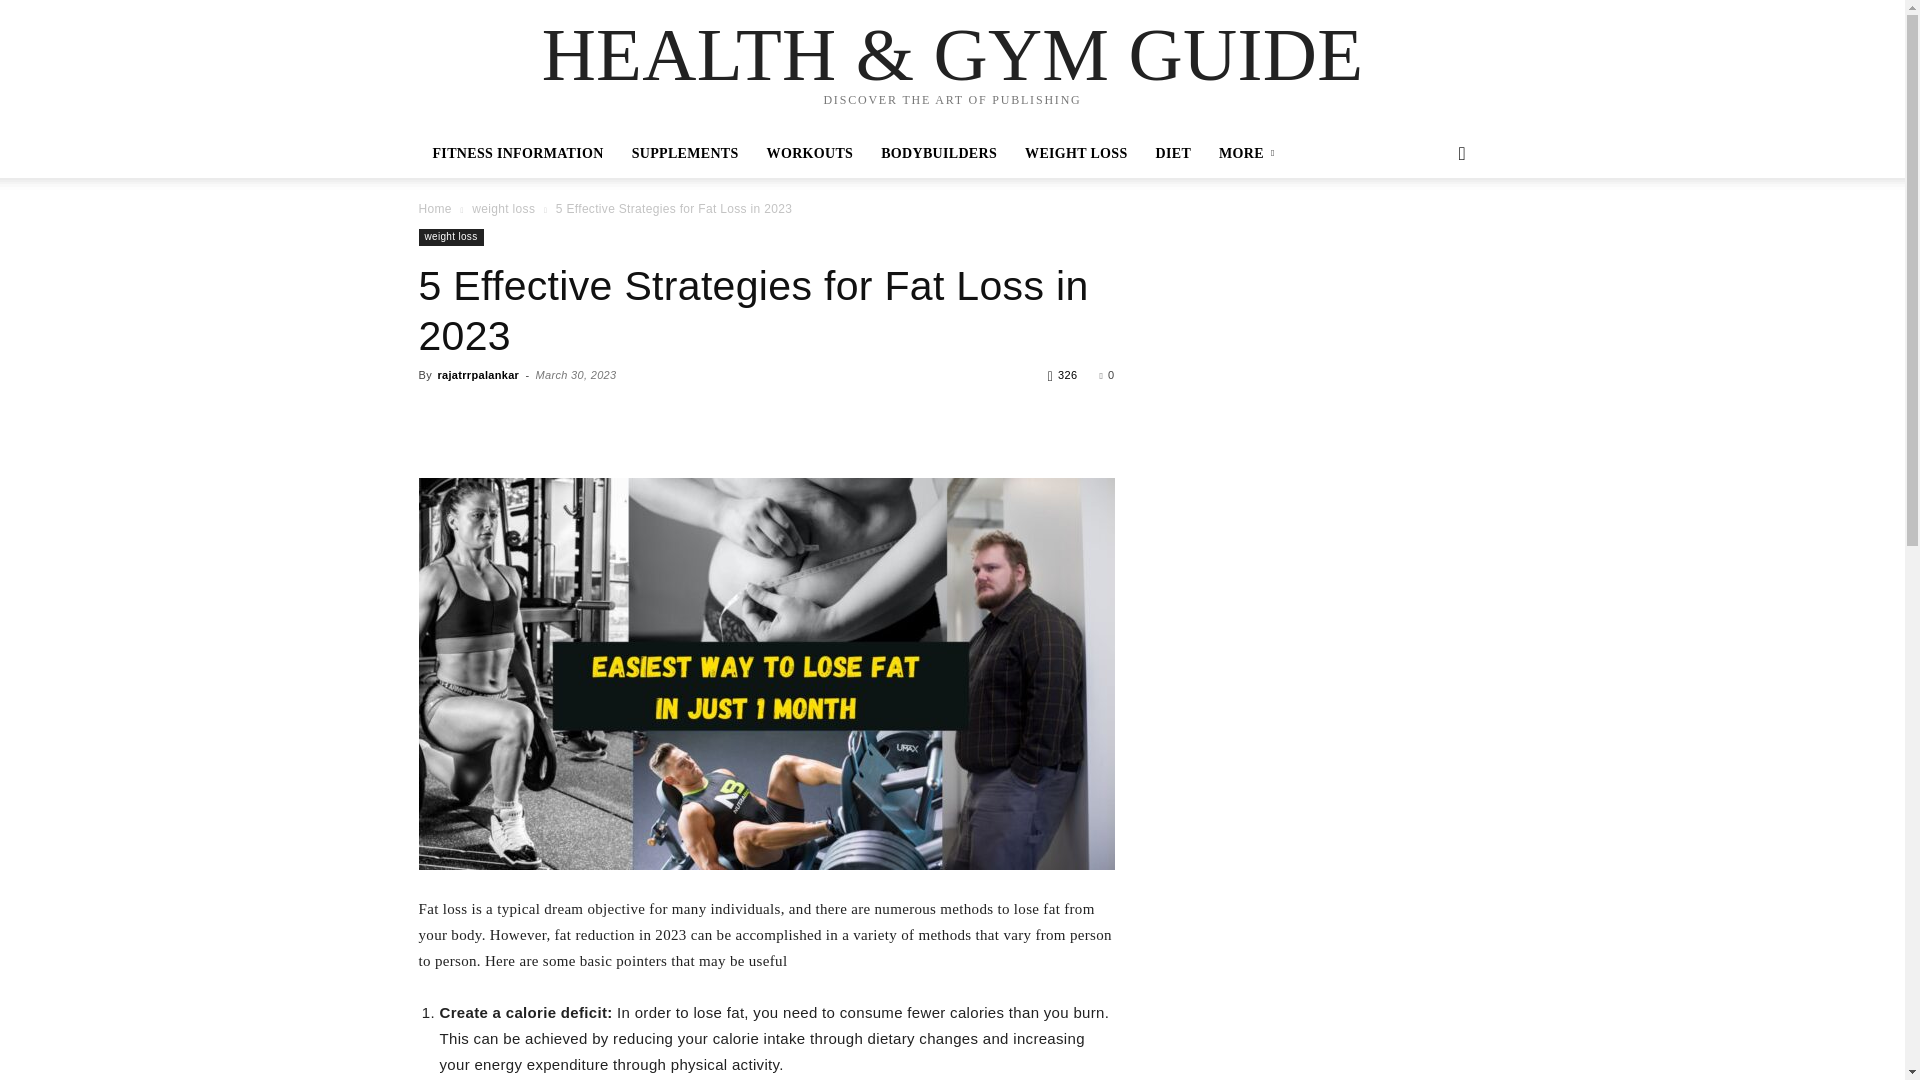 The height and width of the screenshot is (1080, 1920). Describe the element at coordinates (504, 208) in the screenshot. I see `View all posts in weight loss` at that location.